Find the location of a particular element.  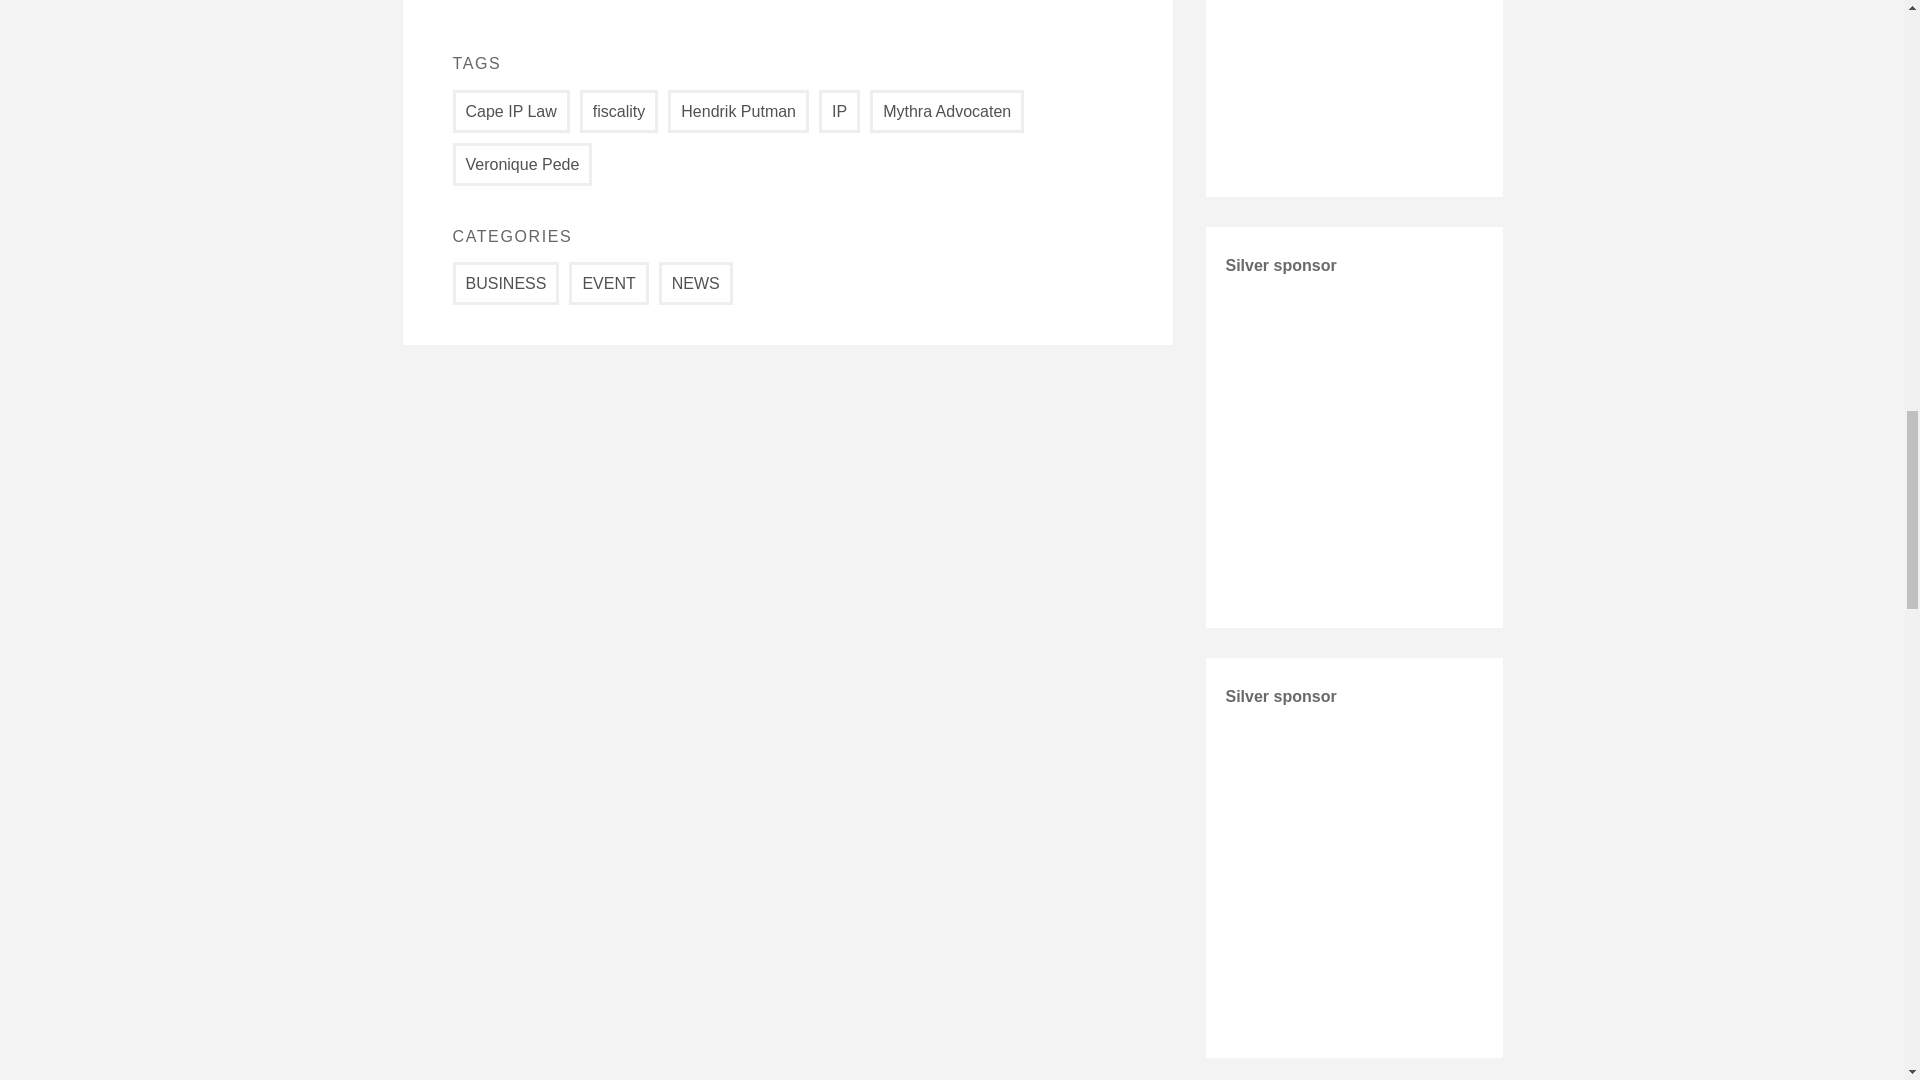

Hendrik Putman is located at coordinates (738, 110).